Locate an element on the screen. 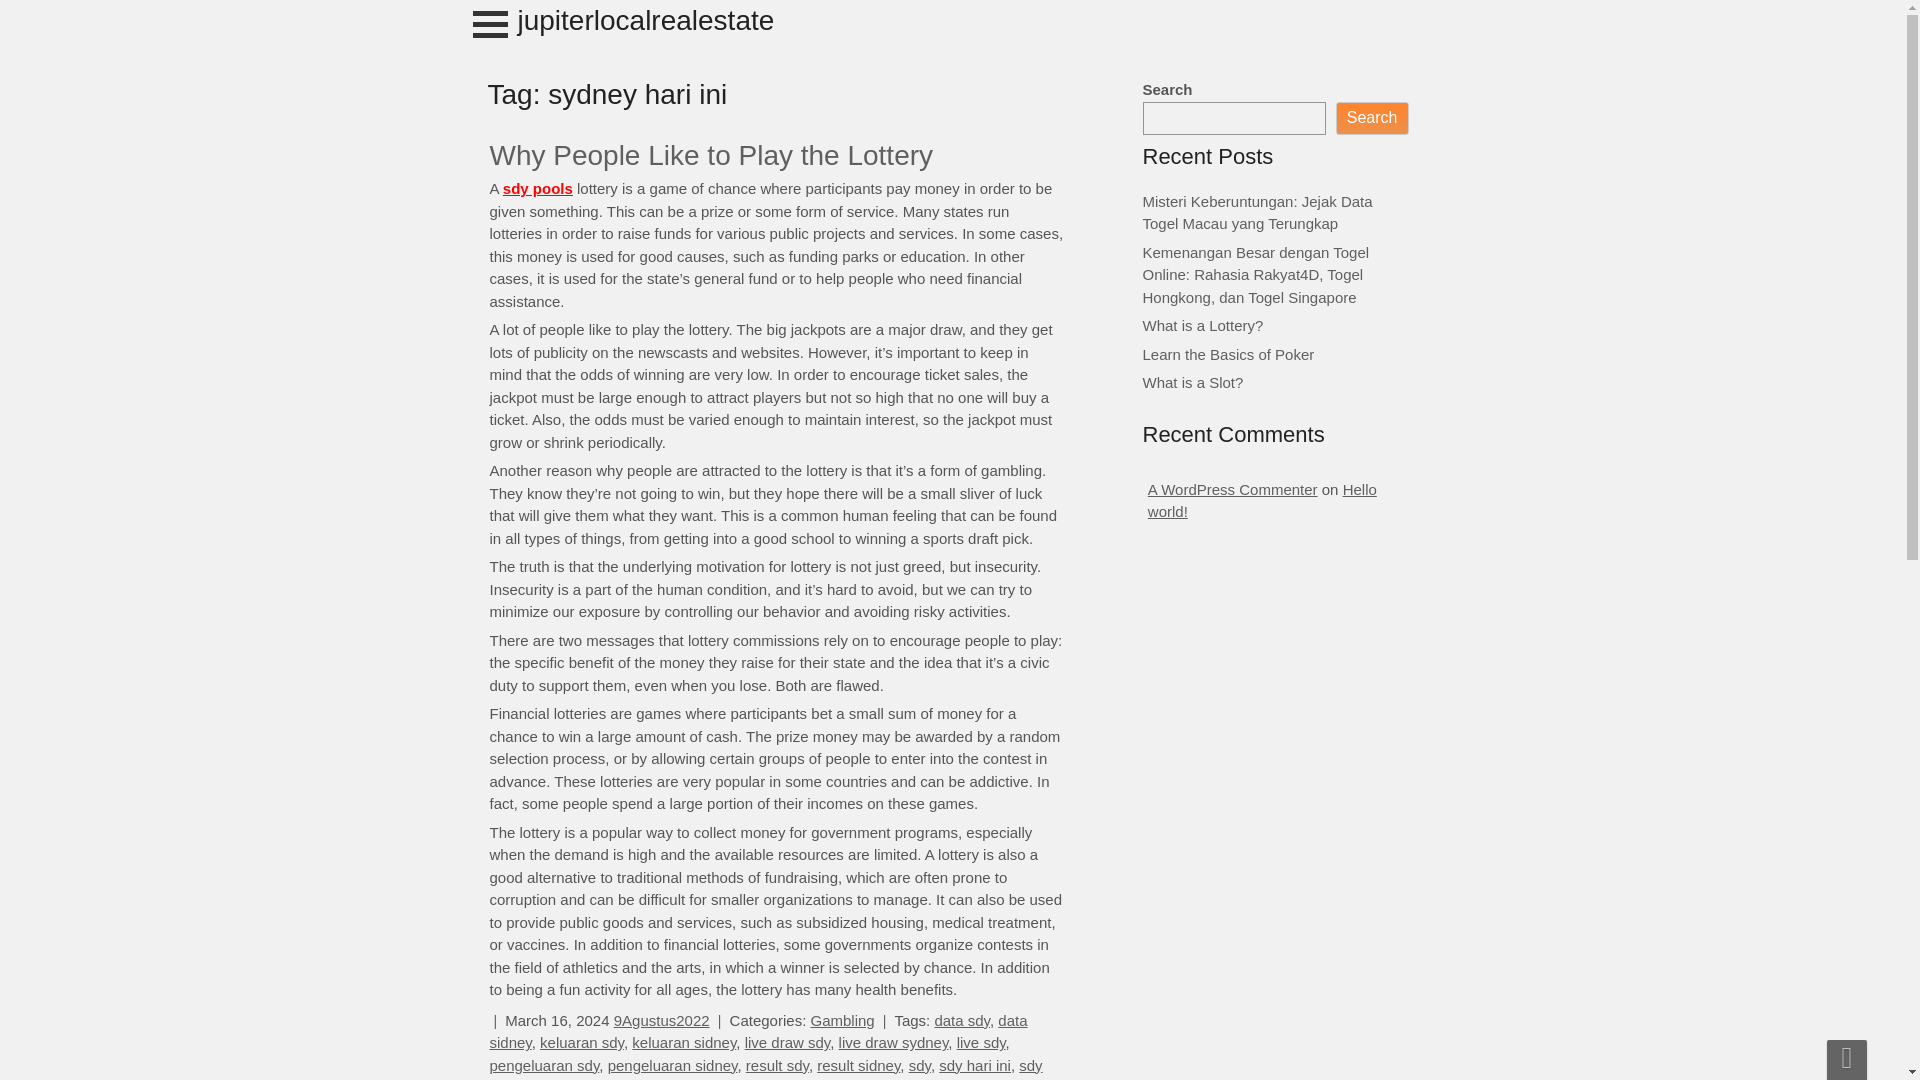  Misteri Keberuntungan: Jejak Data Togel Macau yang Terungkap is located at coordinates (1257, 212).